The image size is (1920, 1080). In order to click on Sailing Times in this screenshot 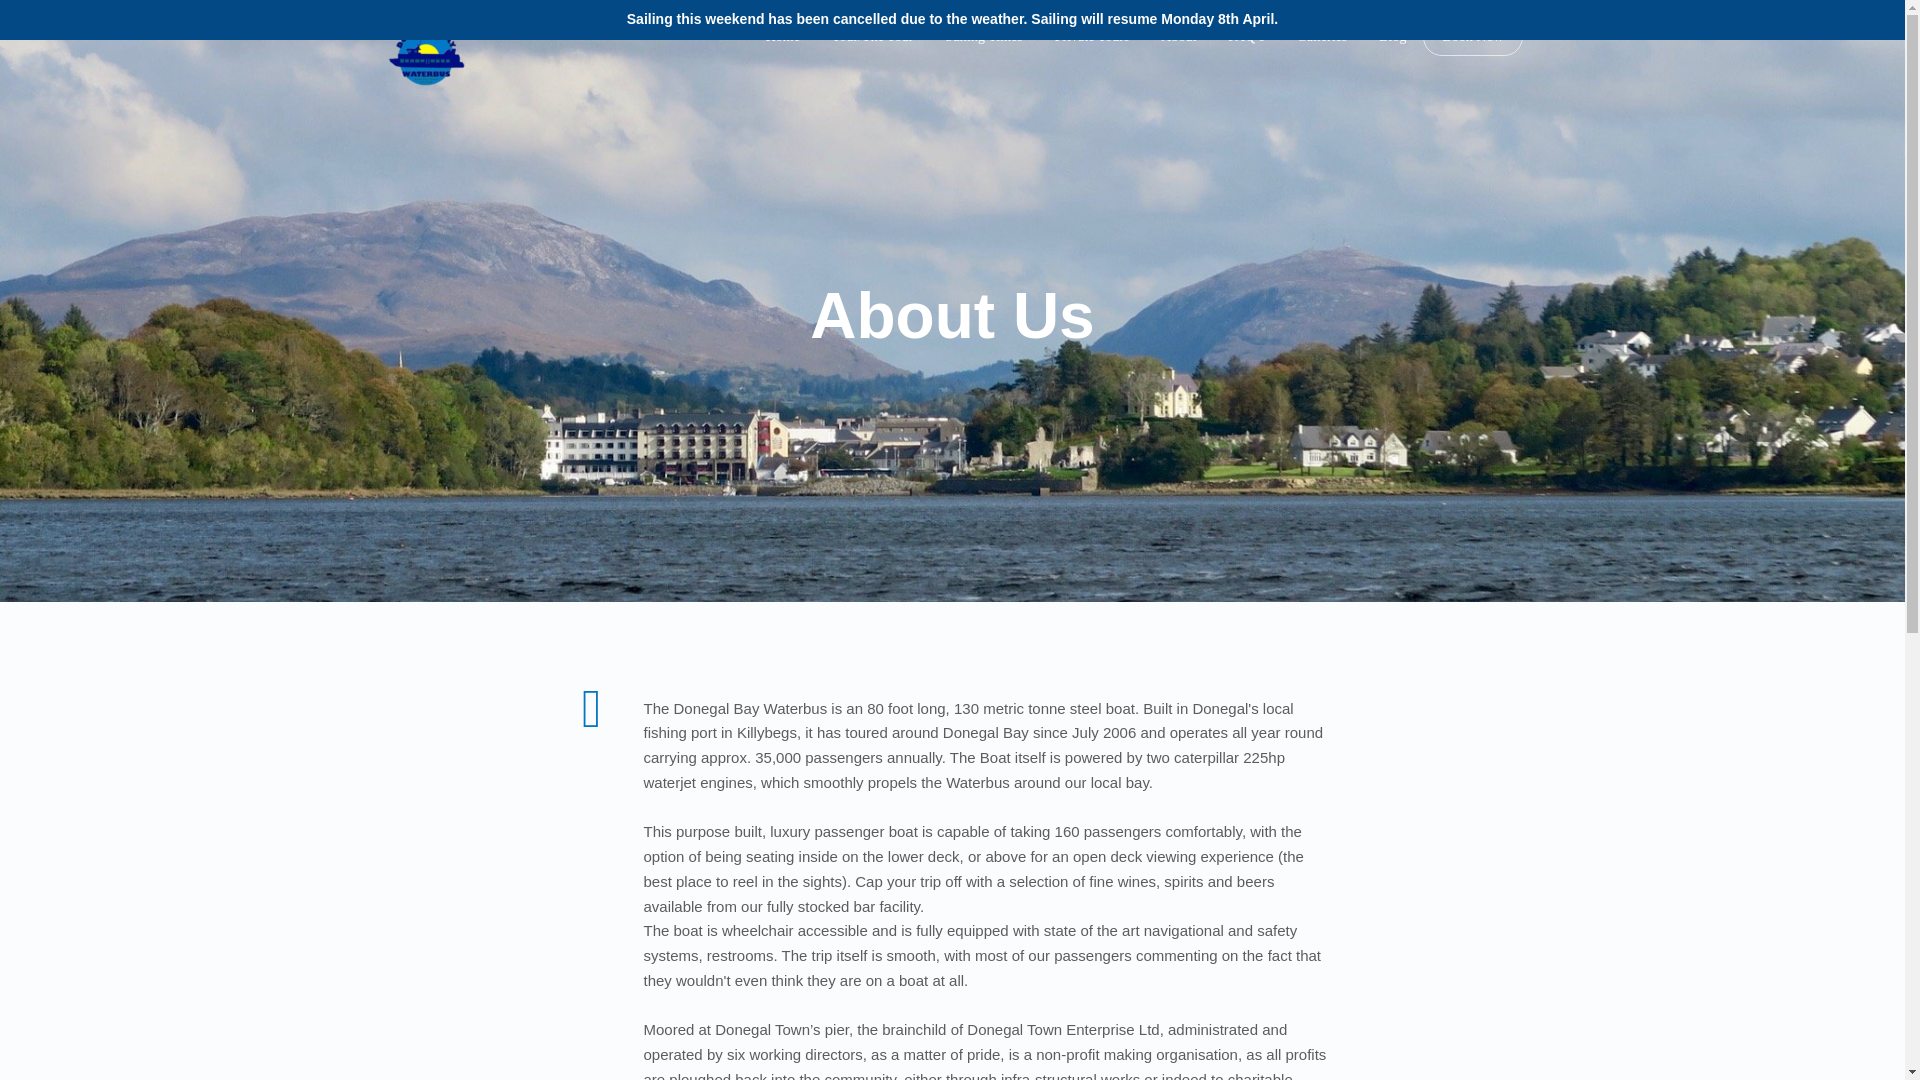, I will do `click(982, 36)`.